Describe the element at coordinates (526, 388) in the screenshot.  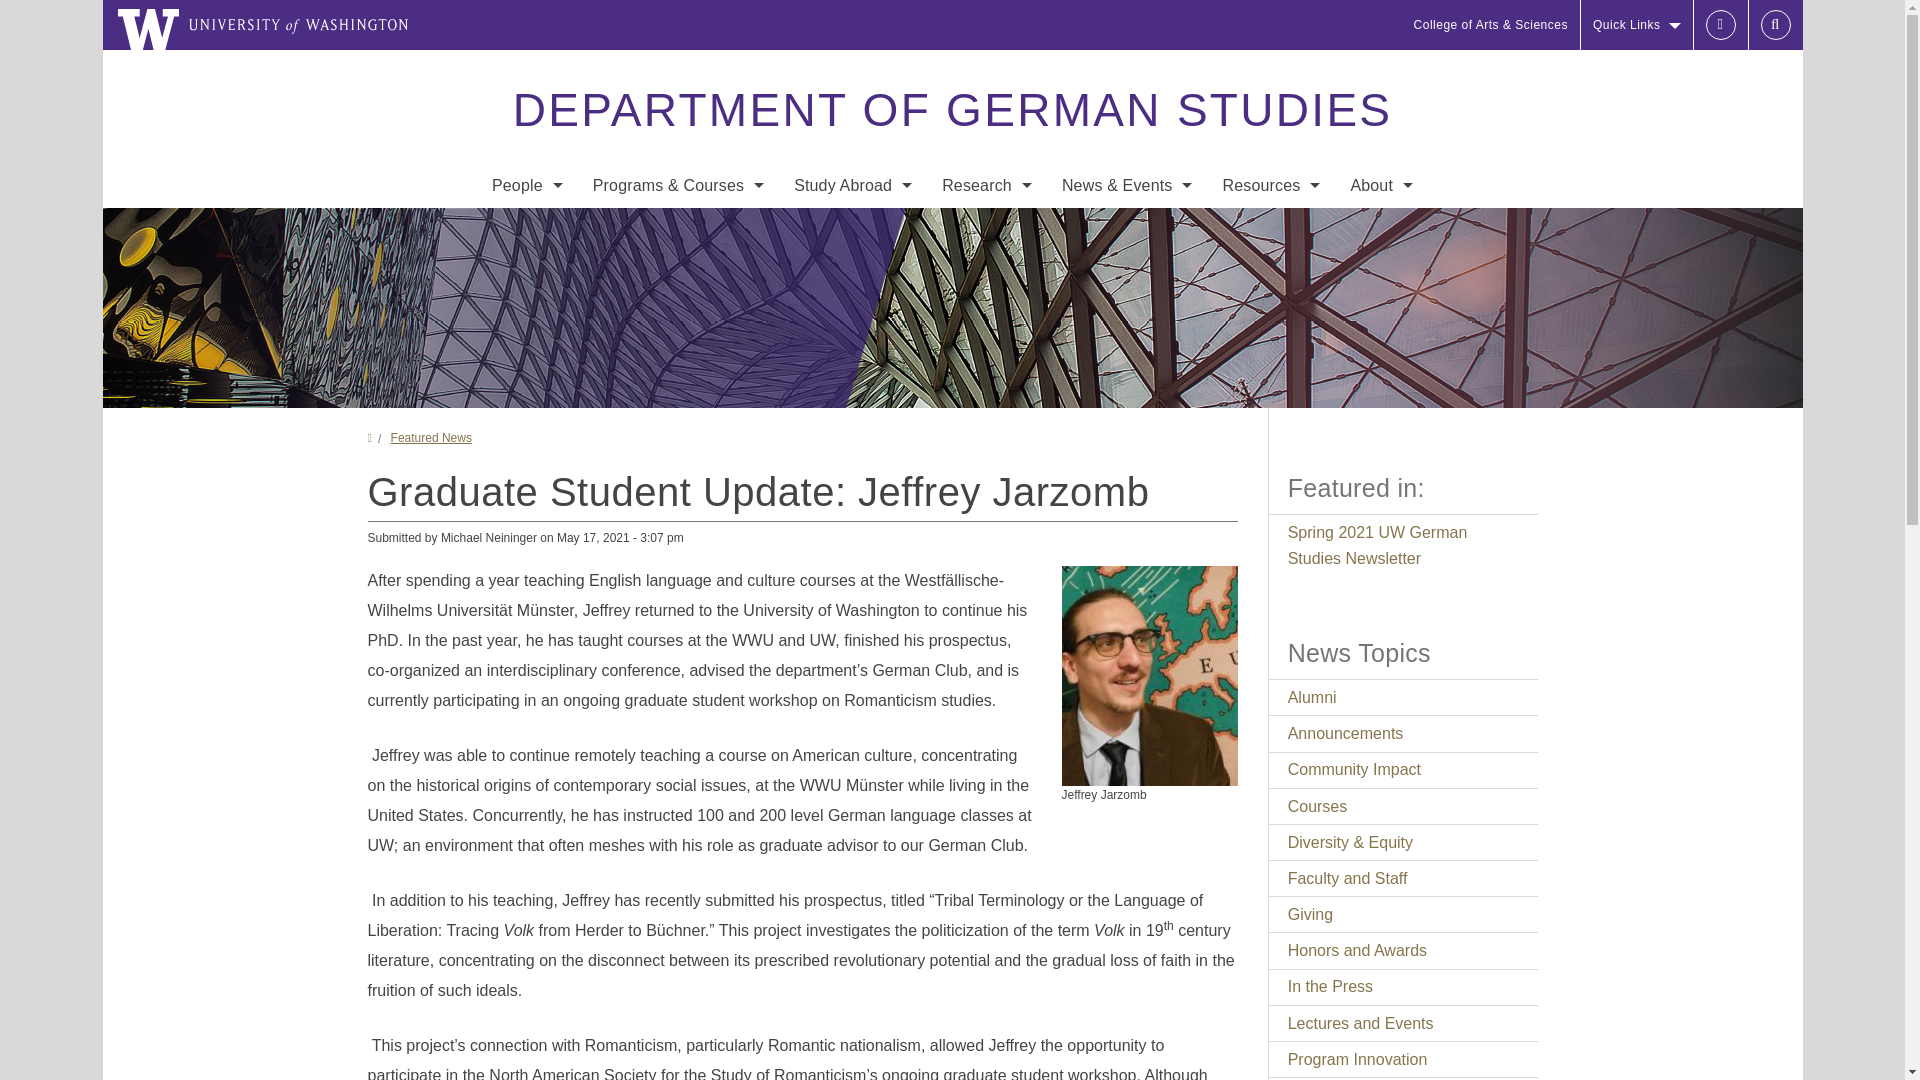
I see `Faculty, staff, and students in our department.` at that location.